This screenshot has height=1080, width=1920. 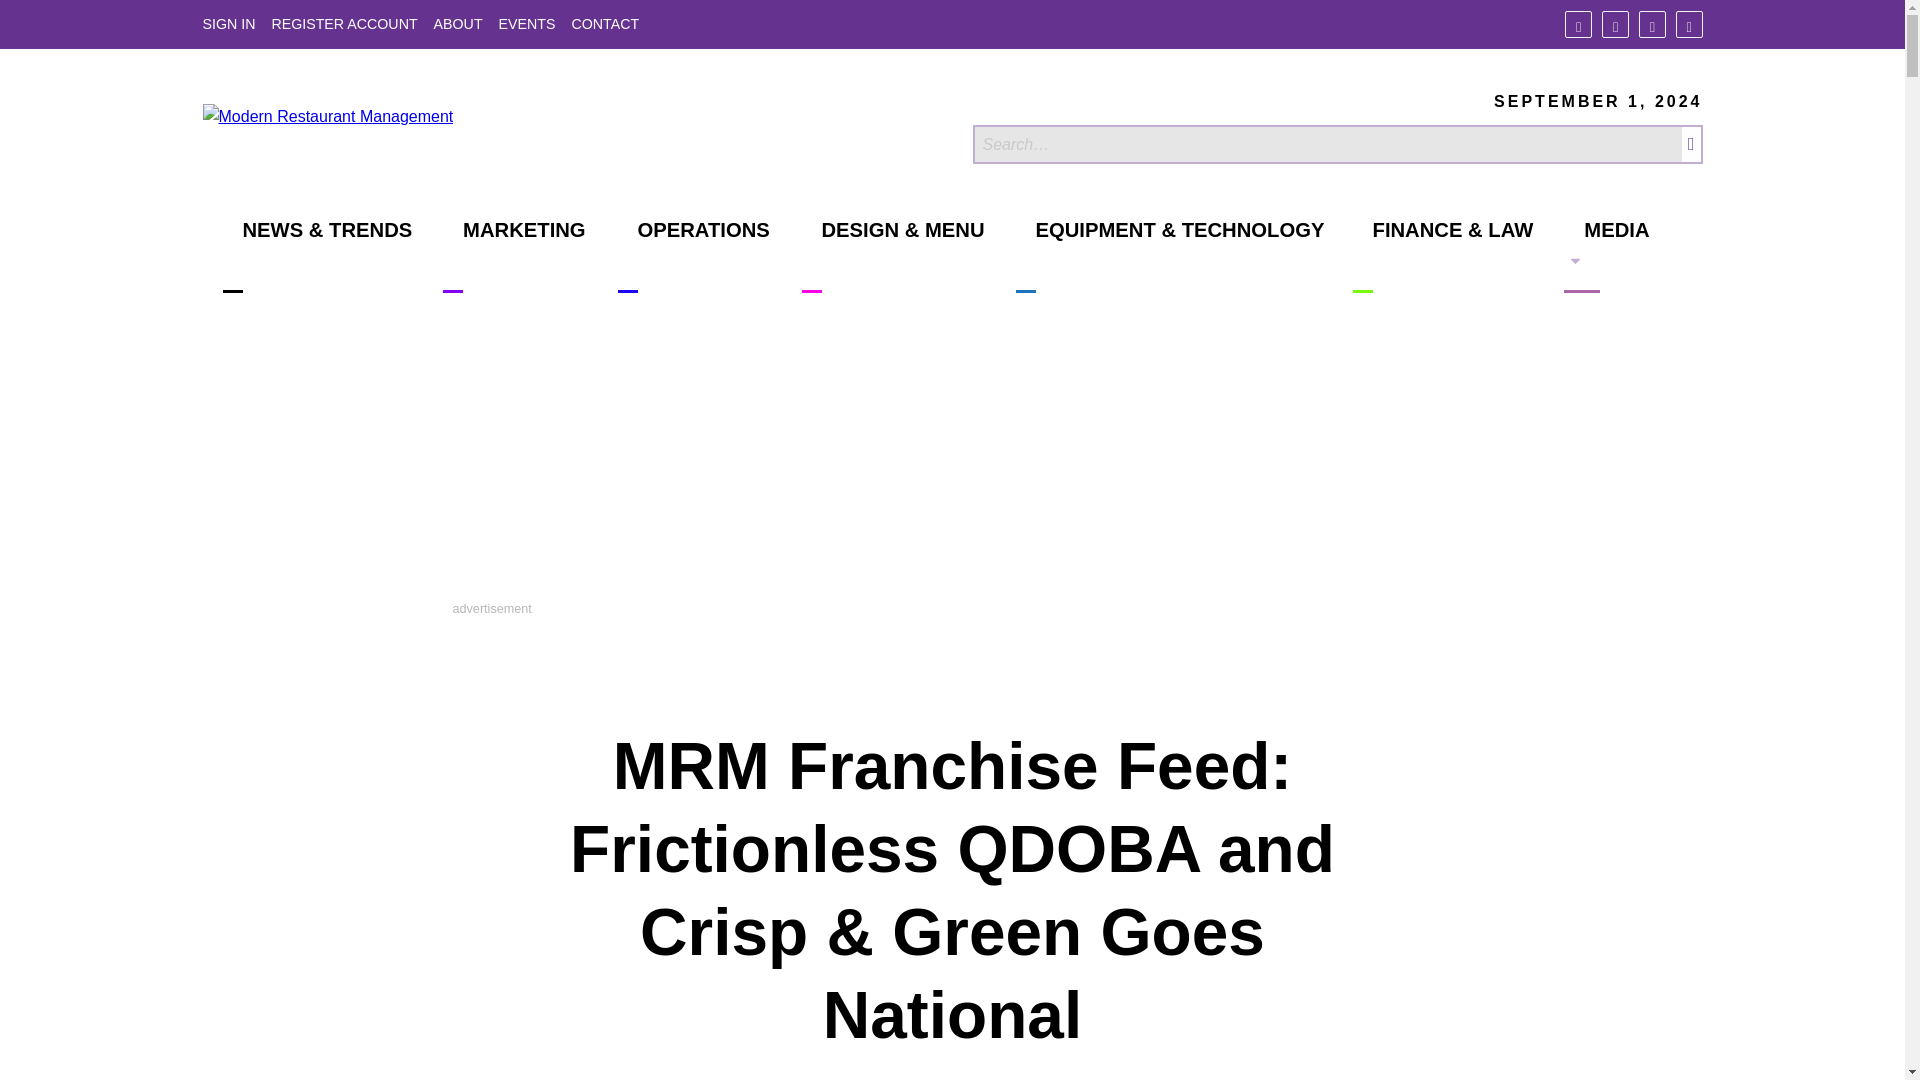 What do you see at coordinates (1606, 256) in the screenshot?
I see `MEDIA` at bounding box center [1606, 256].